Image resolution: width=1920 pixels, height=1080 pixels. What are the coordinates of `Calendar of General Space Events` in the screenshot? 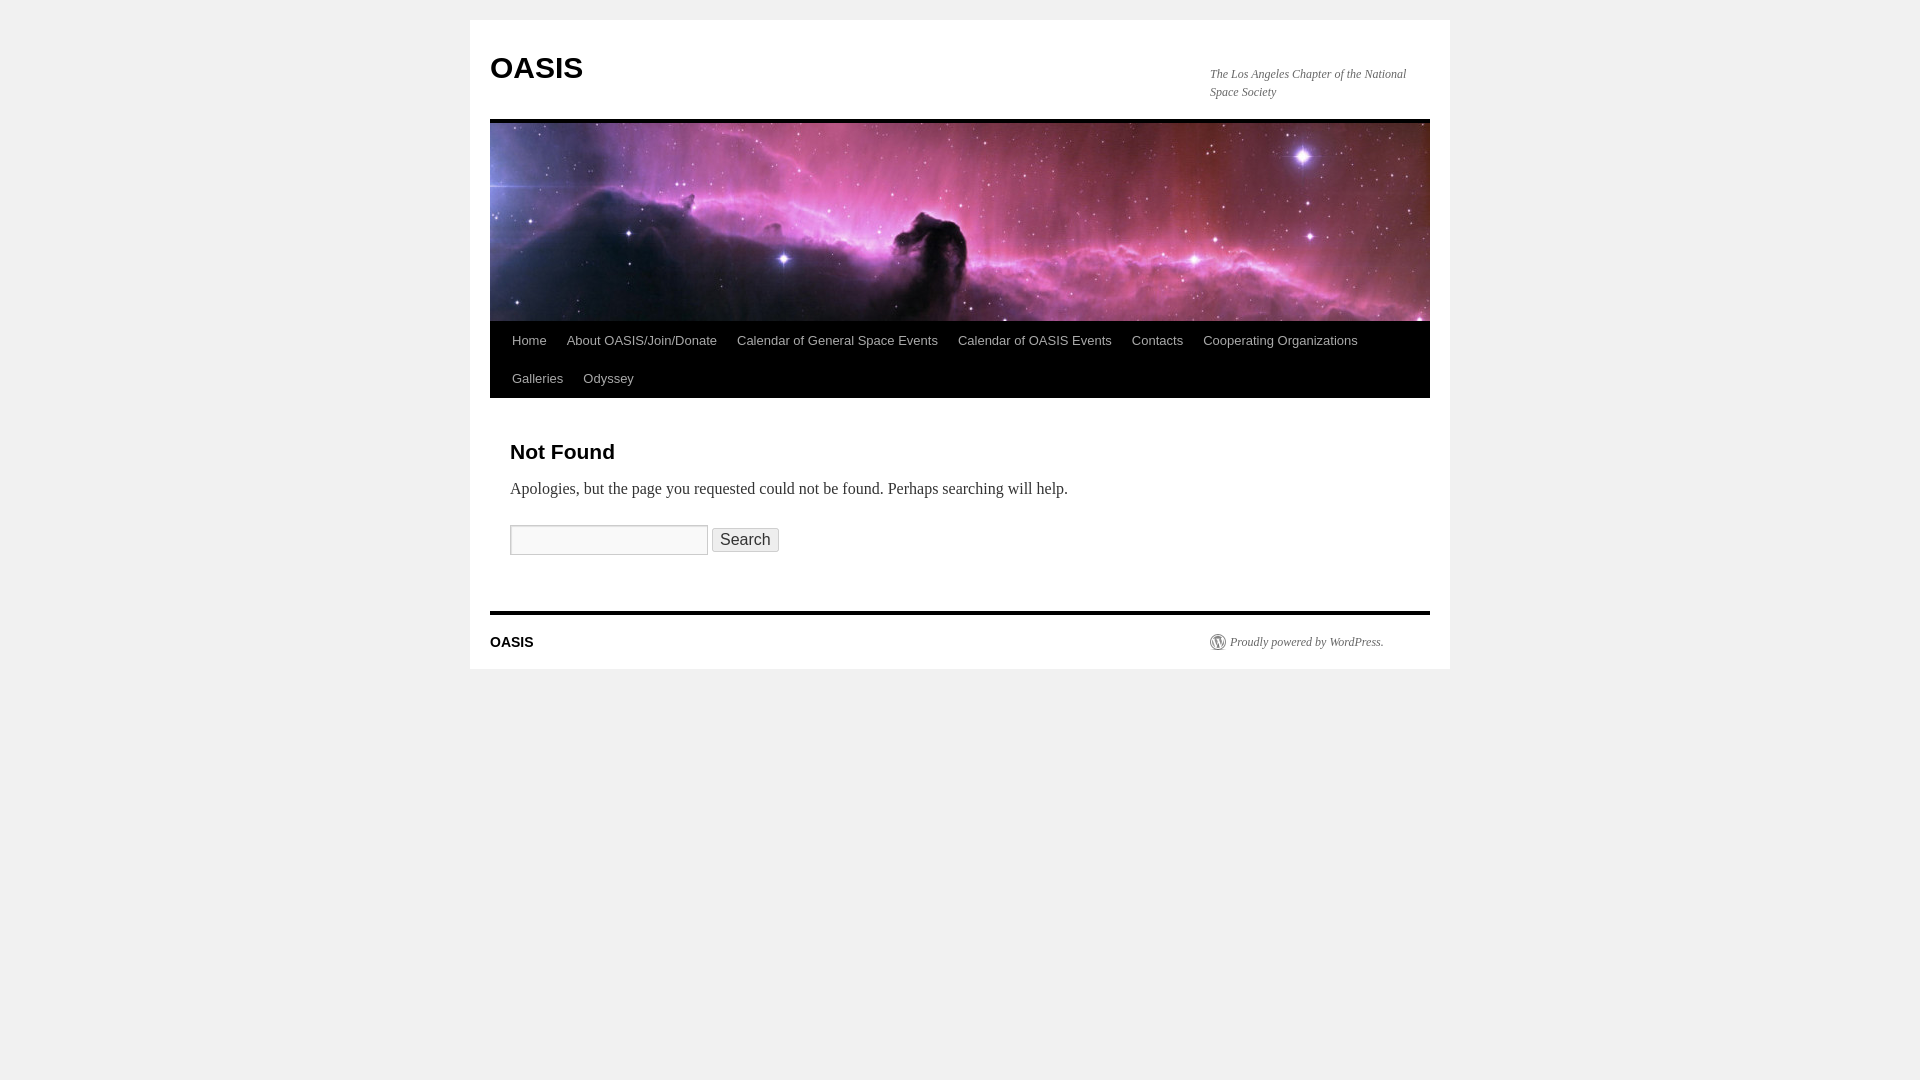 It's located at (838, 340).